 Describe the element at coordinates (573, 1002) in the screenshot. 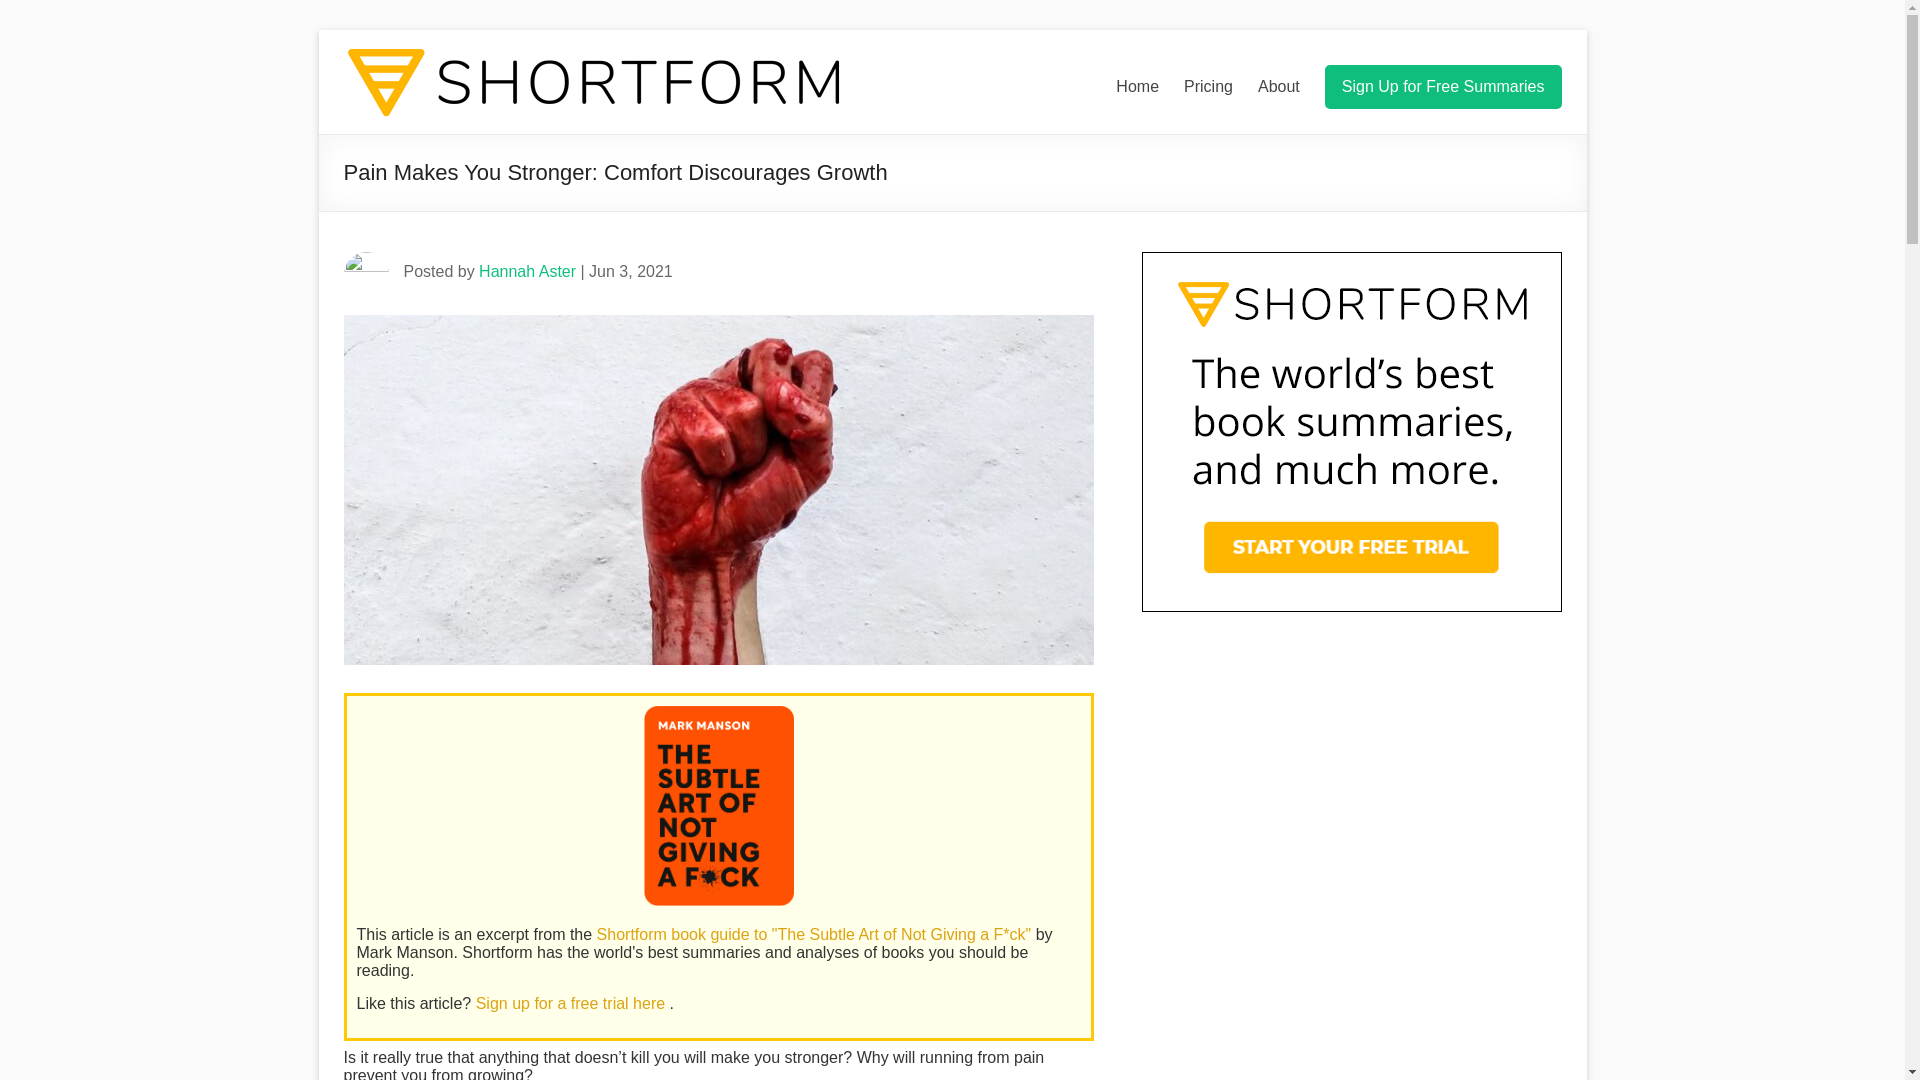

I see `Sign up for a free trial here` at that location.